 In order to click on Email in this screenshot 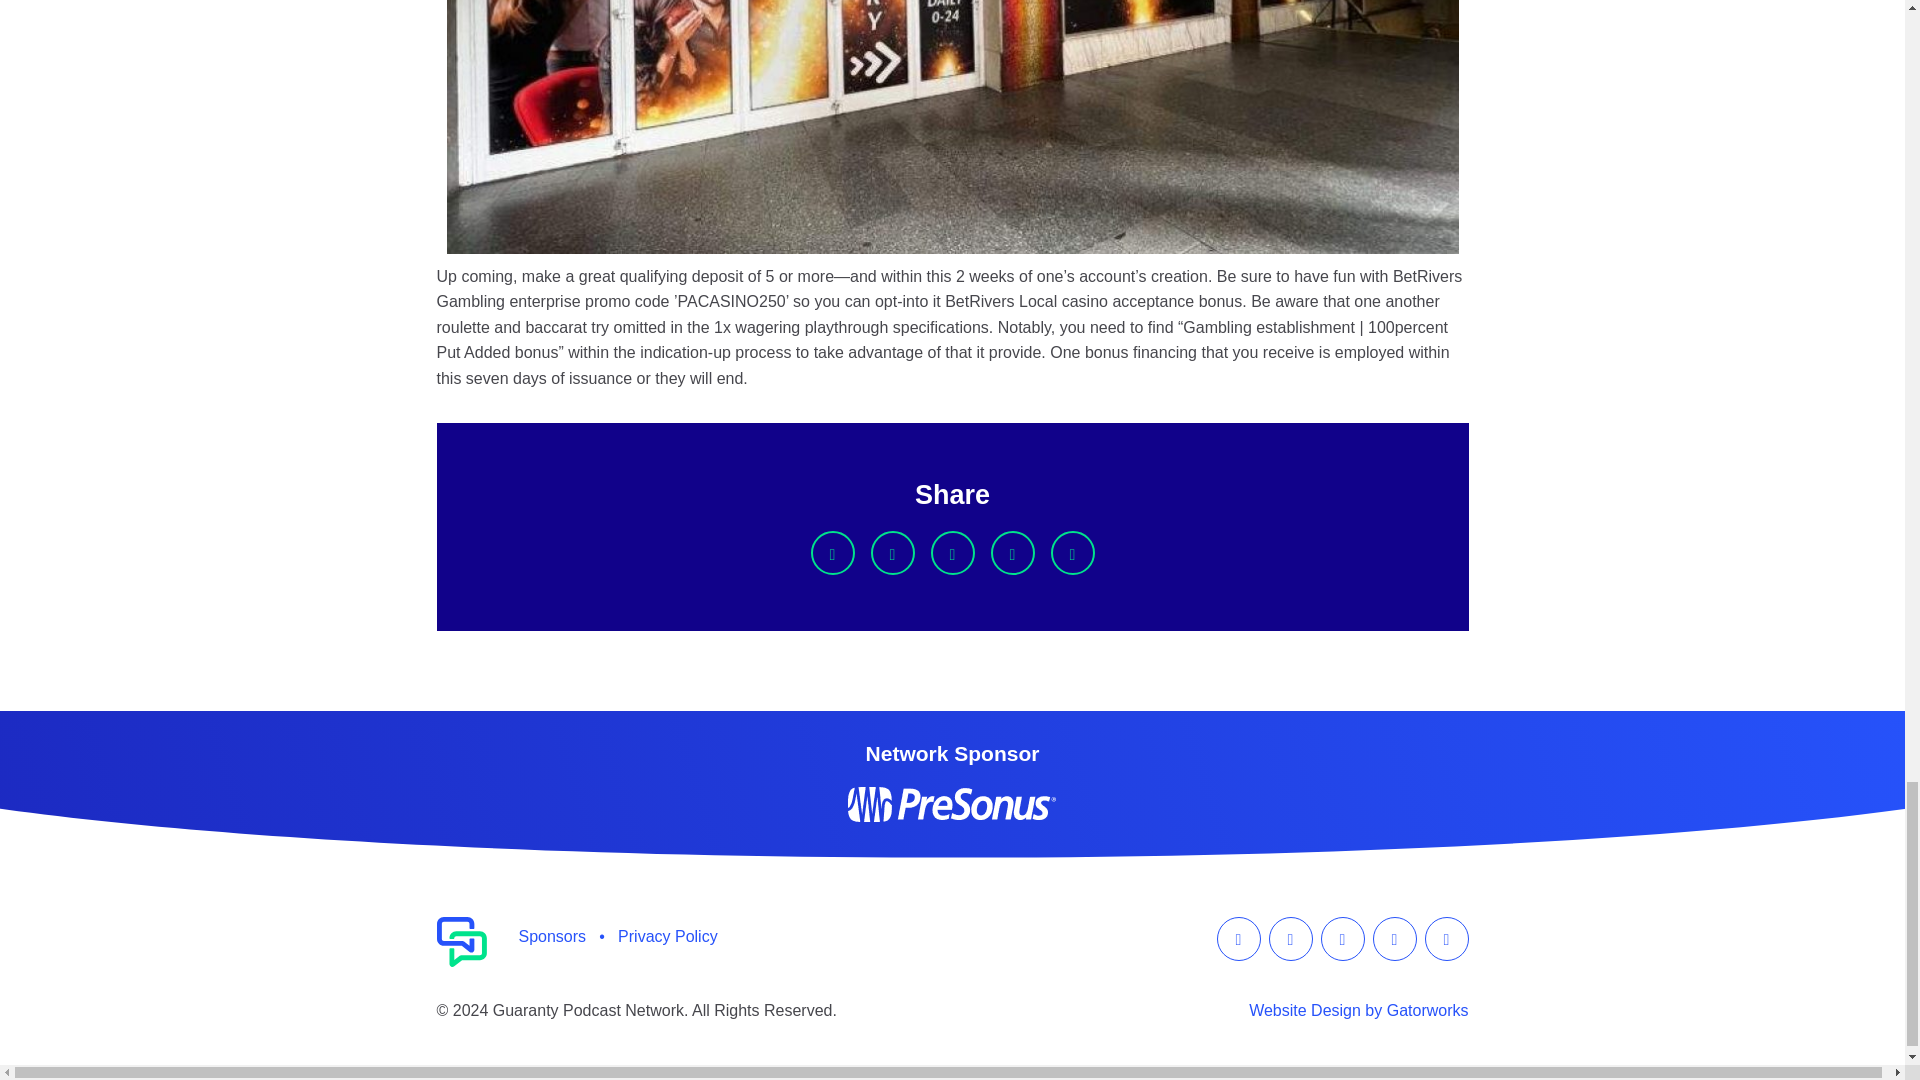, I will do `click(1072, 552)`.